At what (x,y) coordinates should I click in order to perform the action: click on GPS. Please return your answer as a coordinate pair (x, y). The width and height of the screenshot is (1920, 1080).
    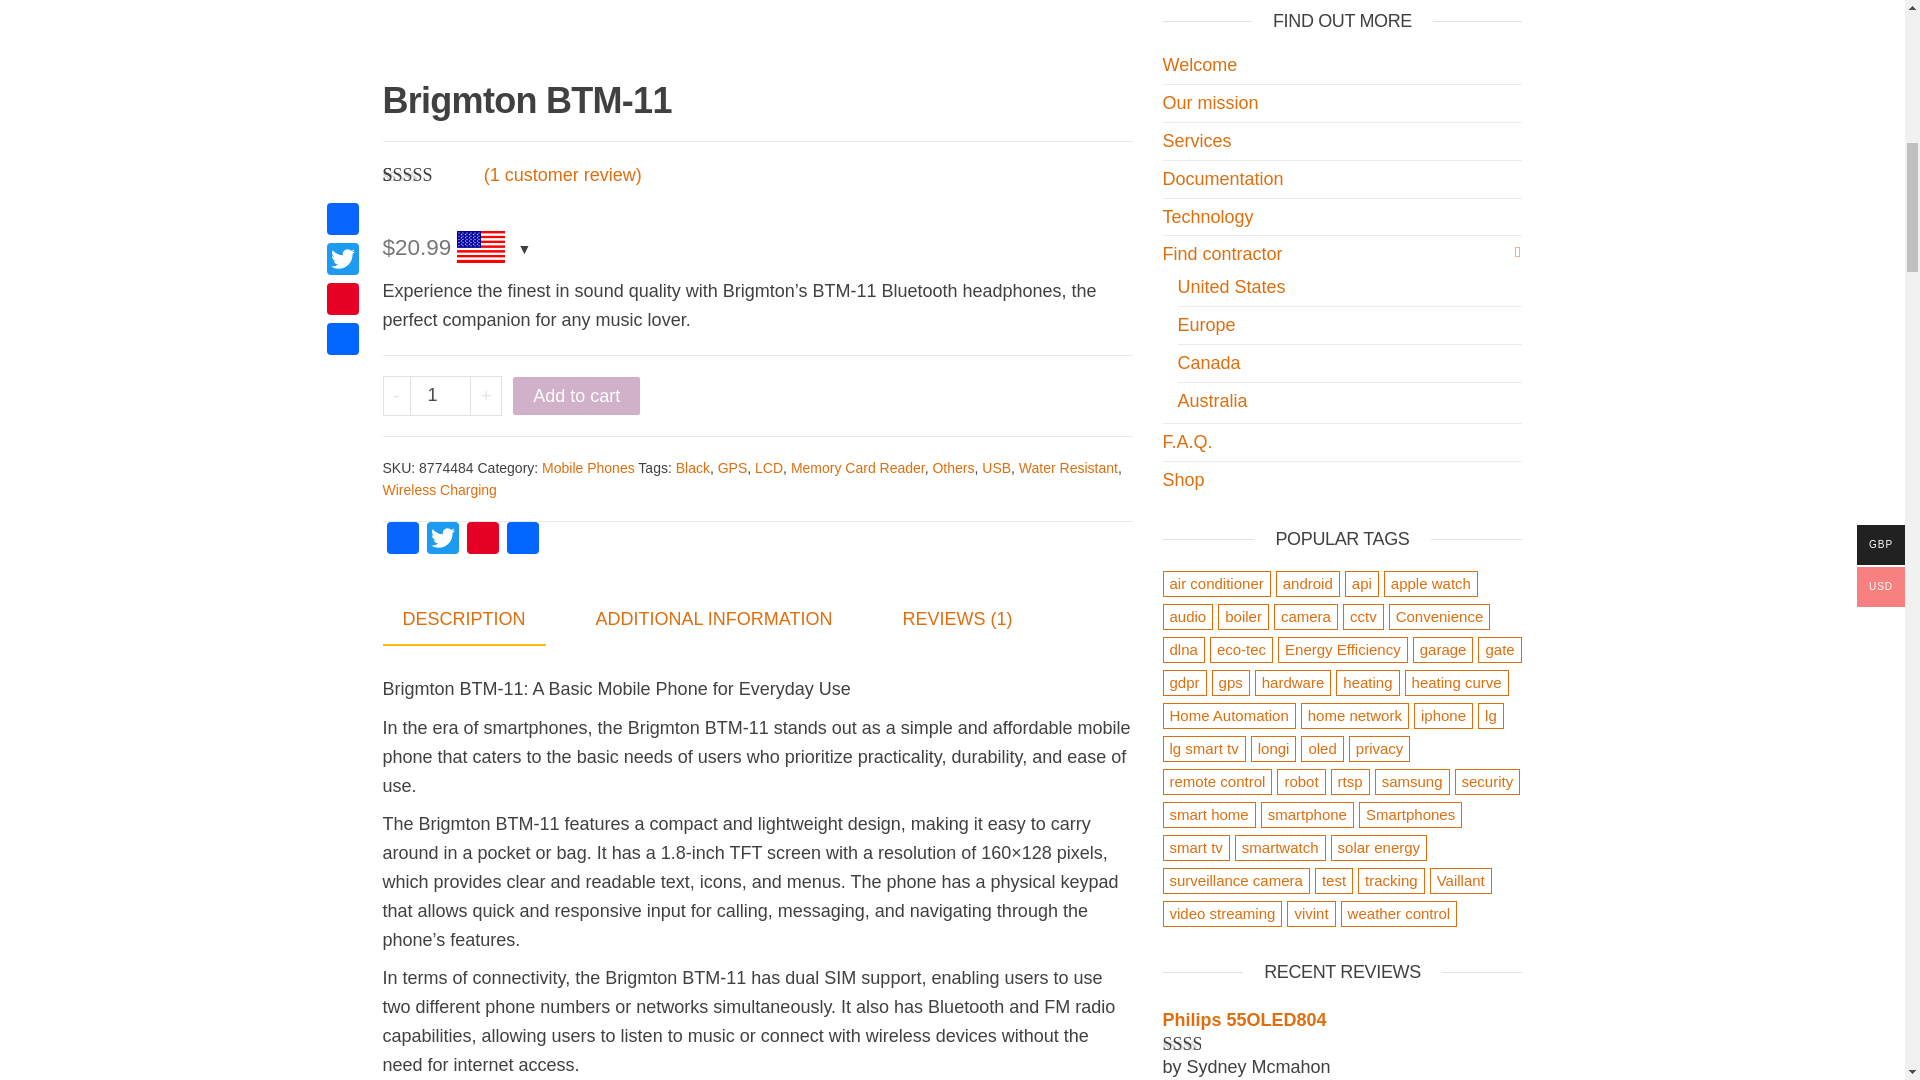
    Looking at the image, I should click on (733, 468).